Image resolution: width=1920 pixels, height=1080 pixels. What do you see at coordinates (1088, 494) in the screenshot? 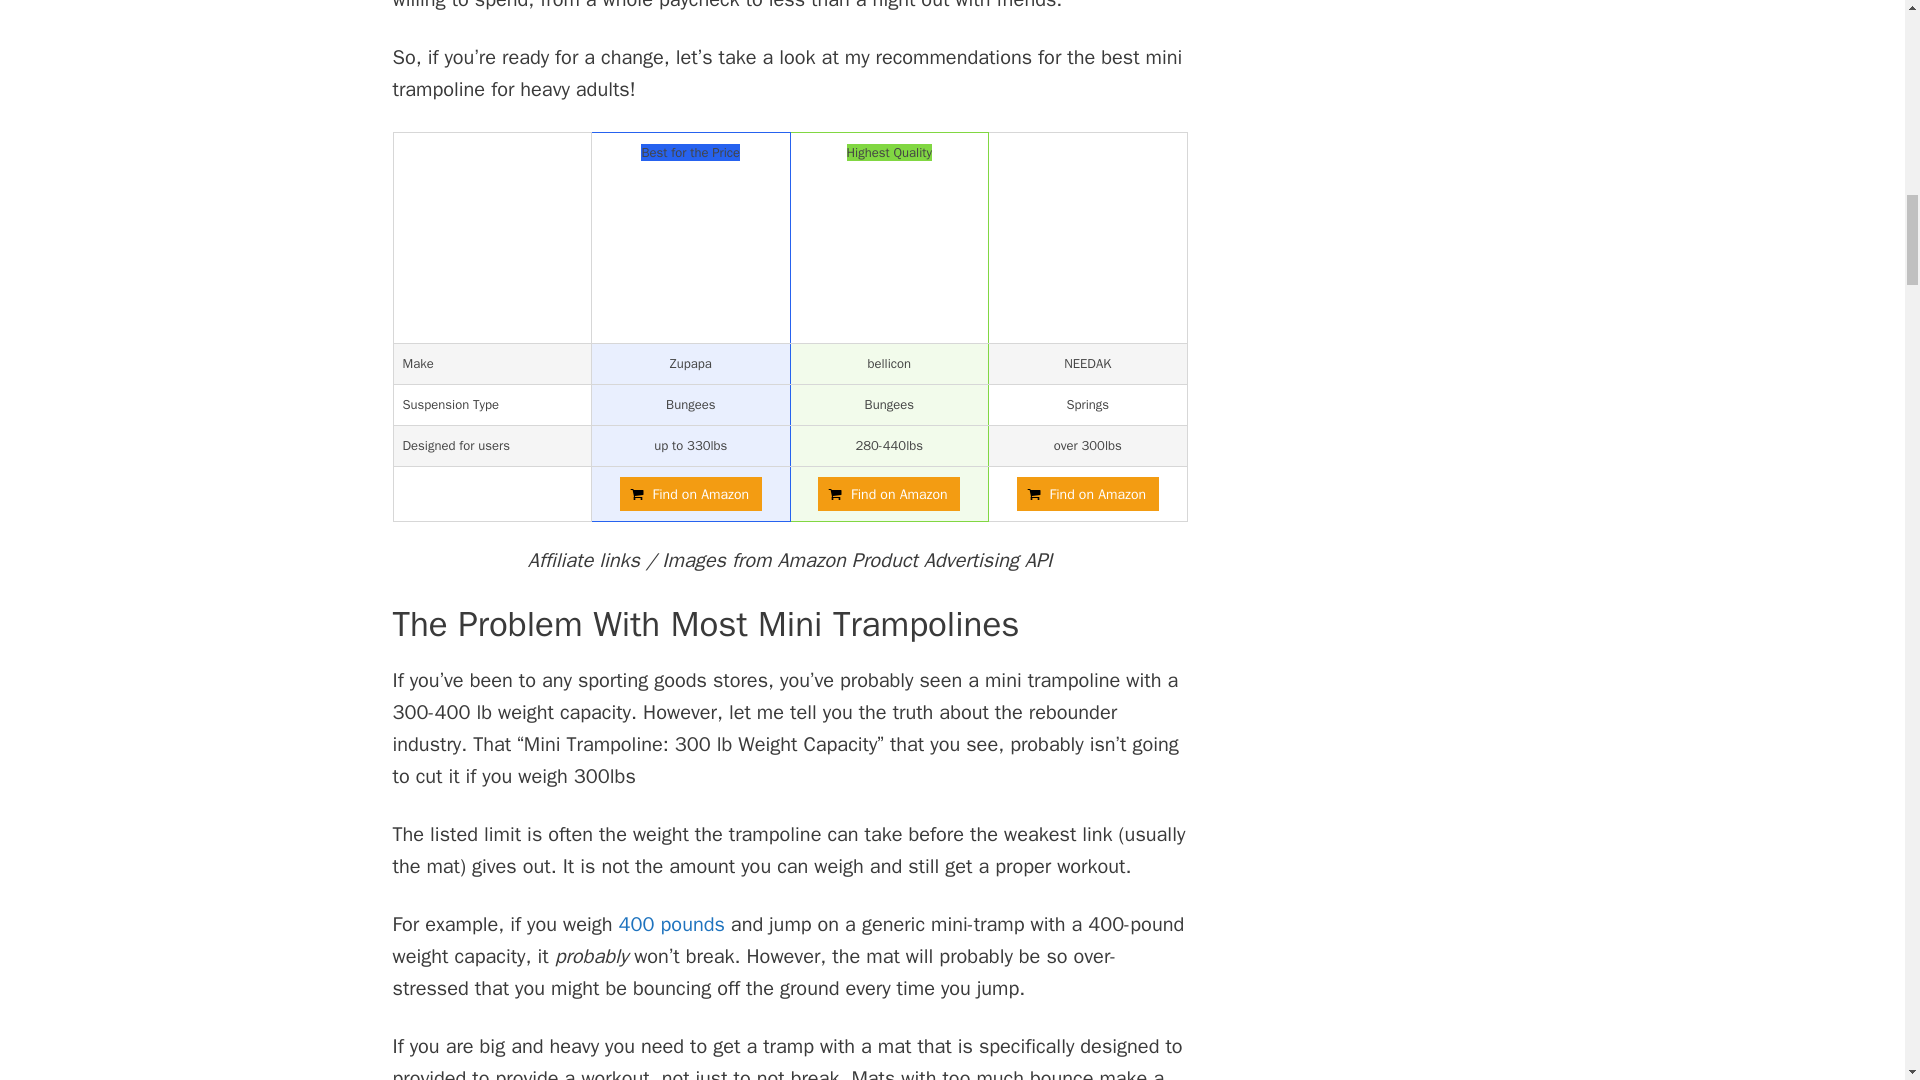
I see `Find on Amazon` at bounding box center [1088, 494].